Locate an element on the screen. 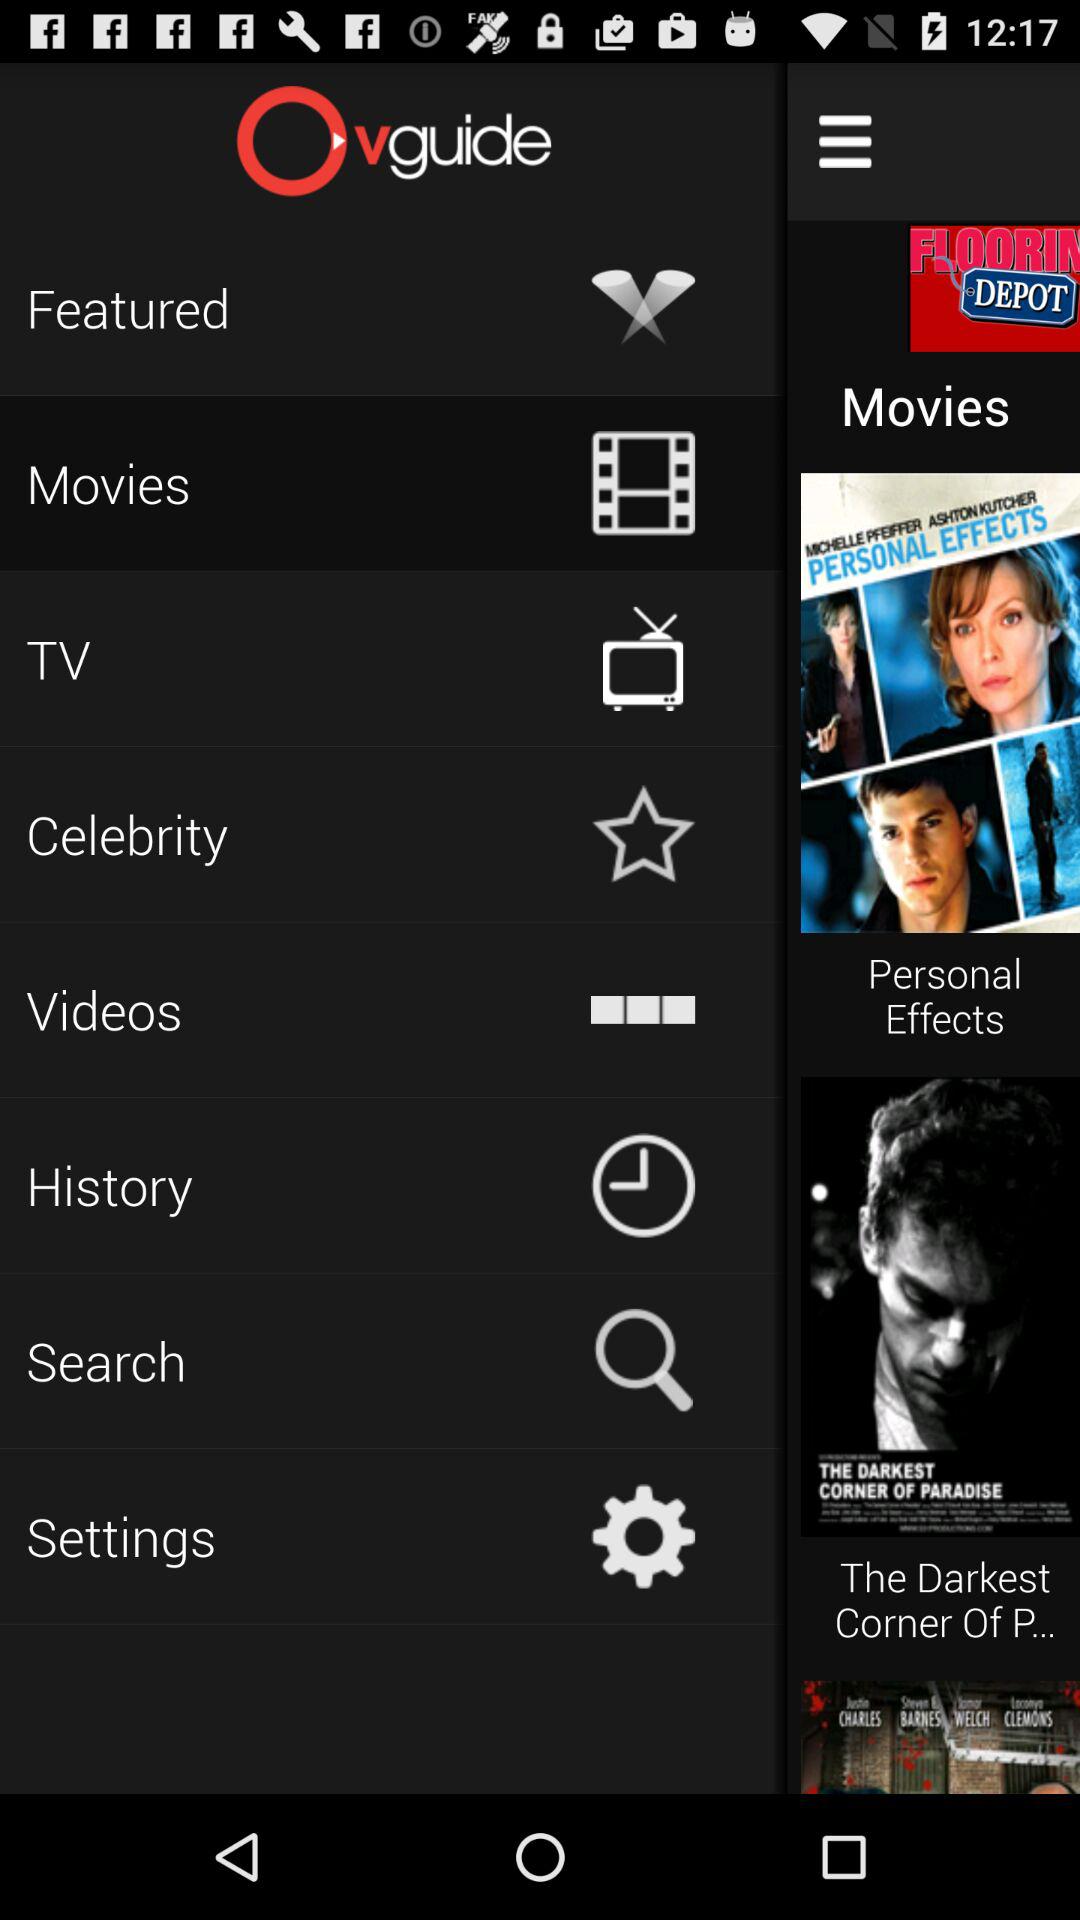 Image resolution: width=1080 pixels, height=1920 pixels. view menu is located at coordinates (845, 142).